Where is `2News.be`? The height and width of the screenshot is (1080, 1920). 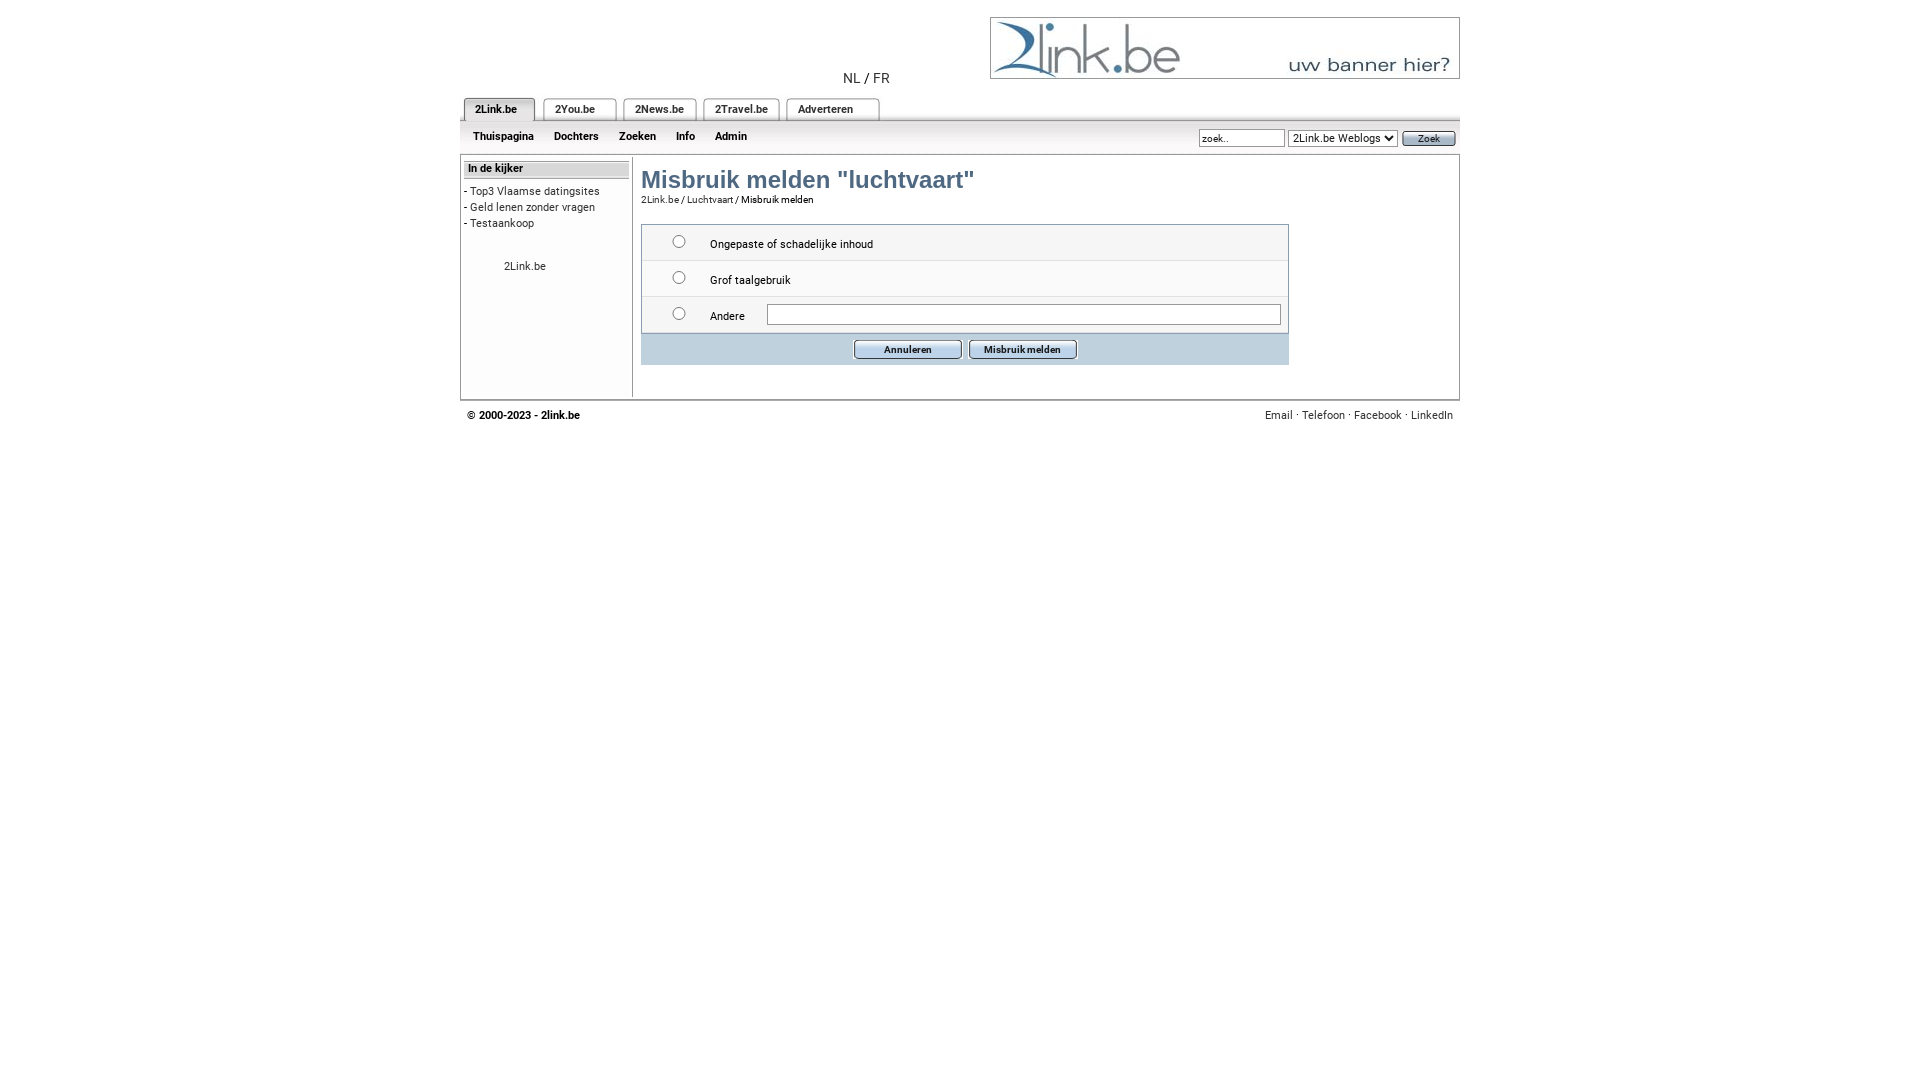 2News.be is located at coordinates (660, 110).